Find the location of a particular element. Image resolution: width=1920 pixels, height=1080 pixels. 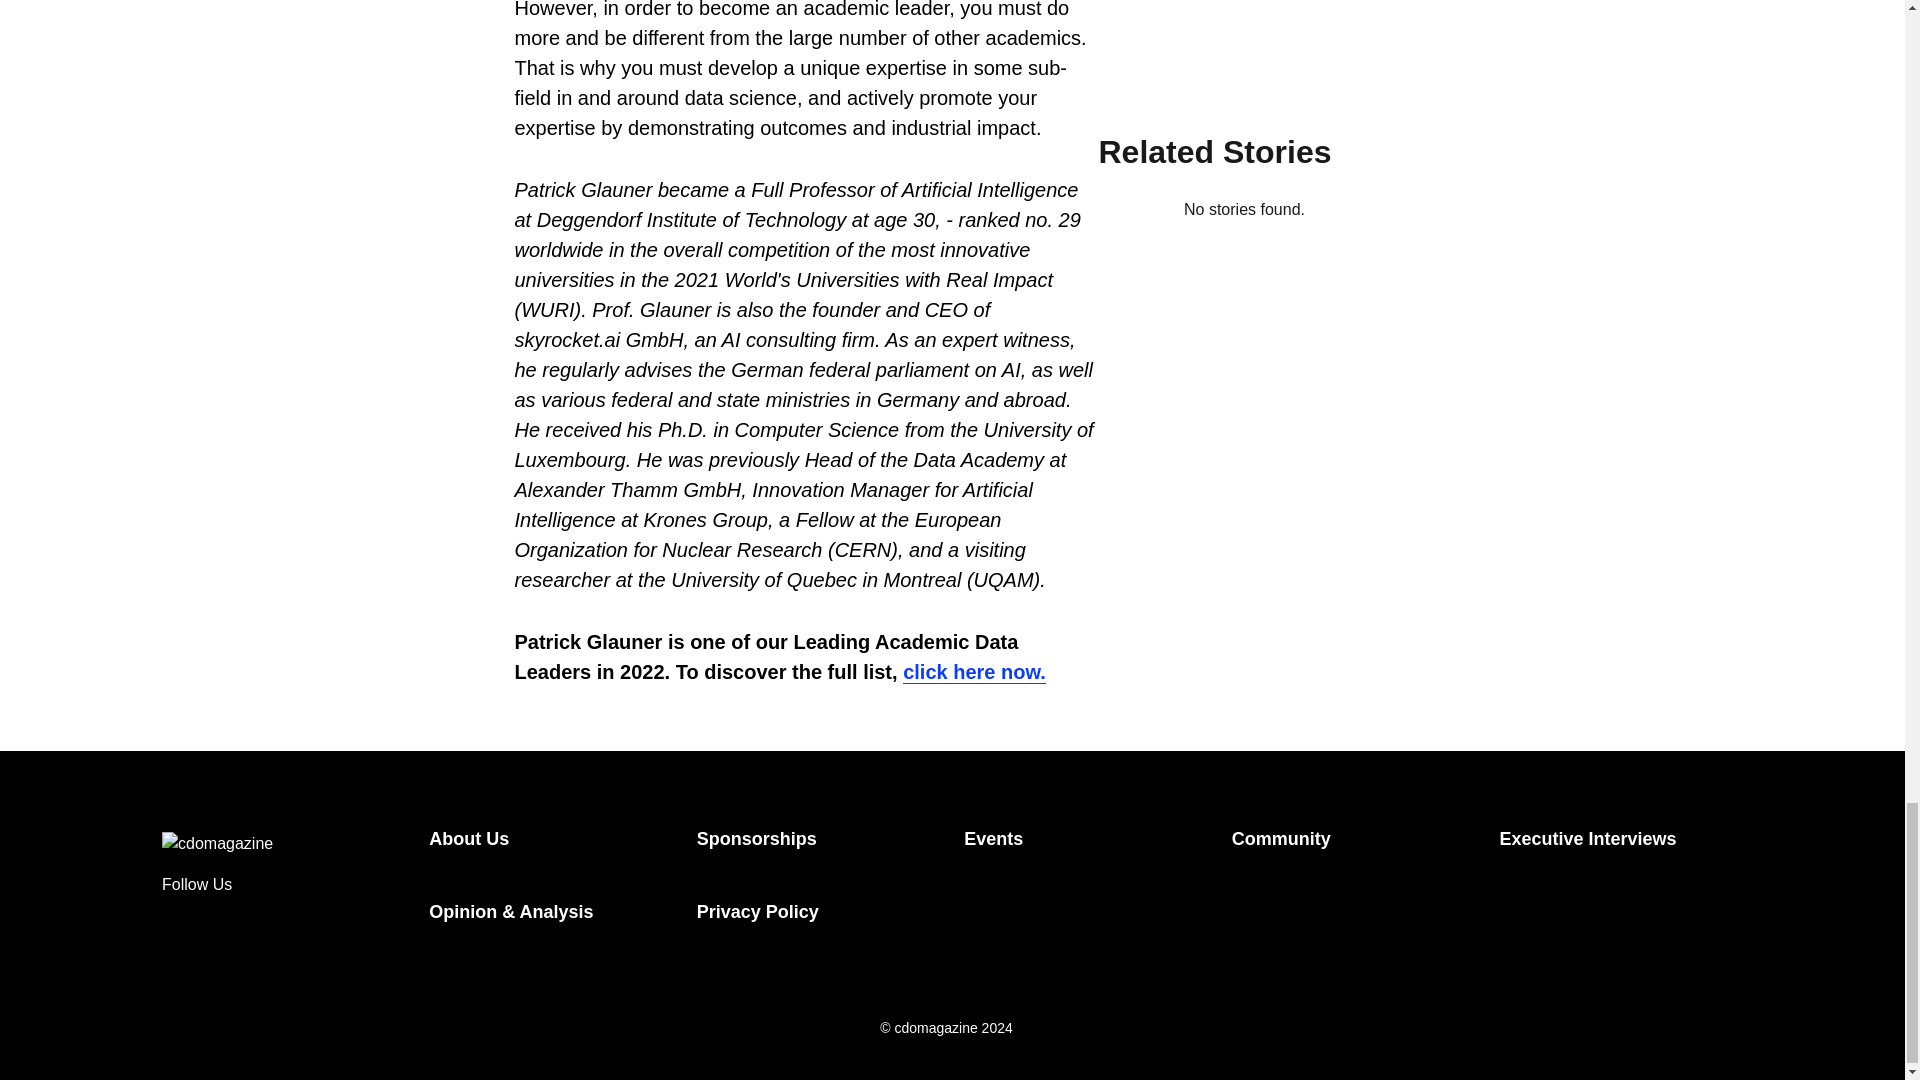

click here now. is located at coordinates (974, 672).